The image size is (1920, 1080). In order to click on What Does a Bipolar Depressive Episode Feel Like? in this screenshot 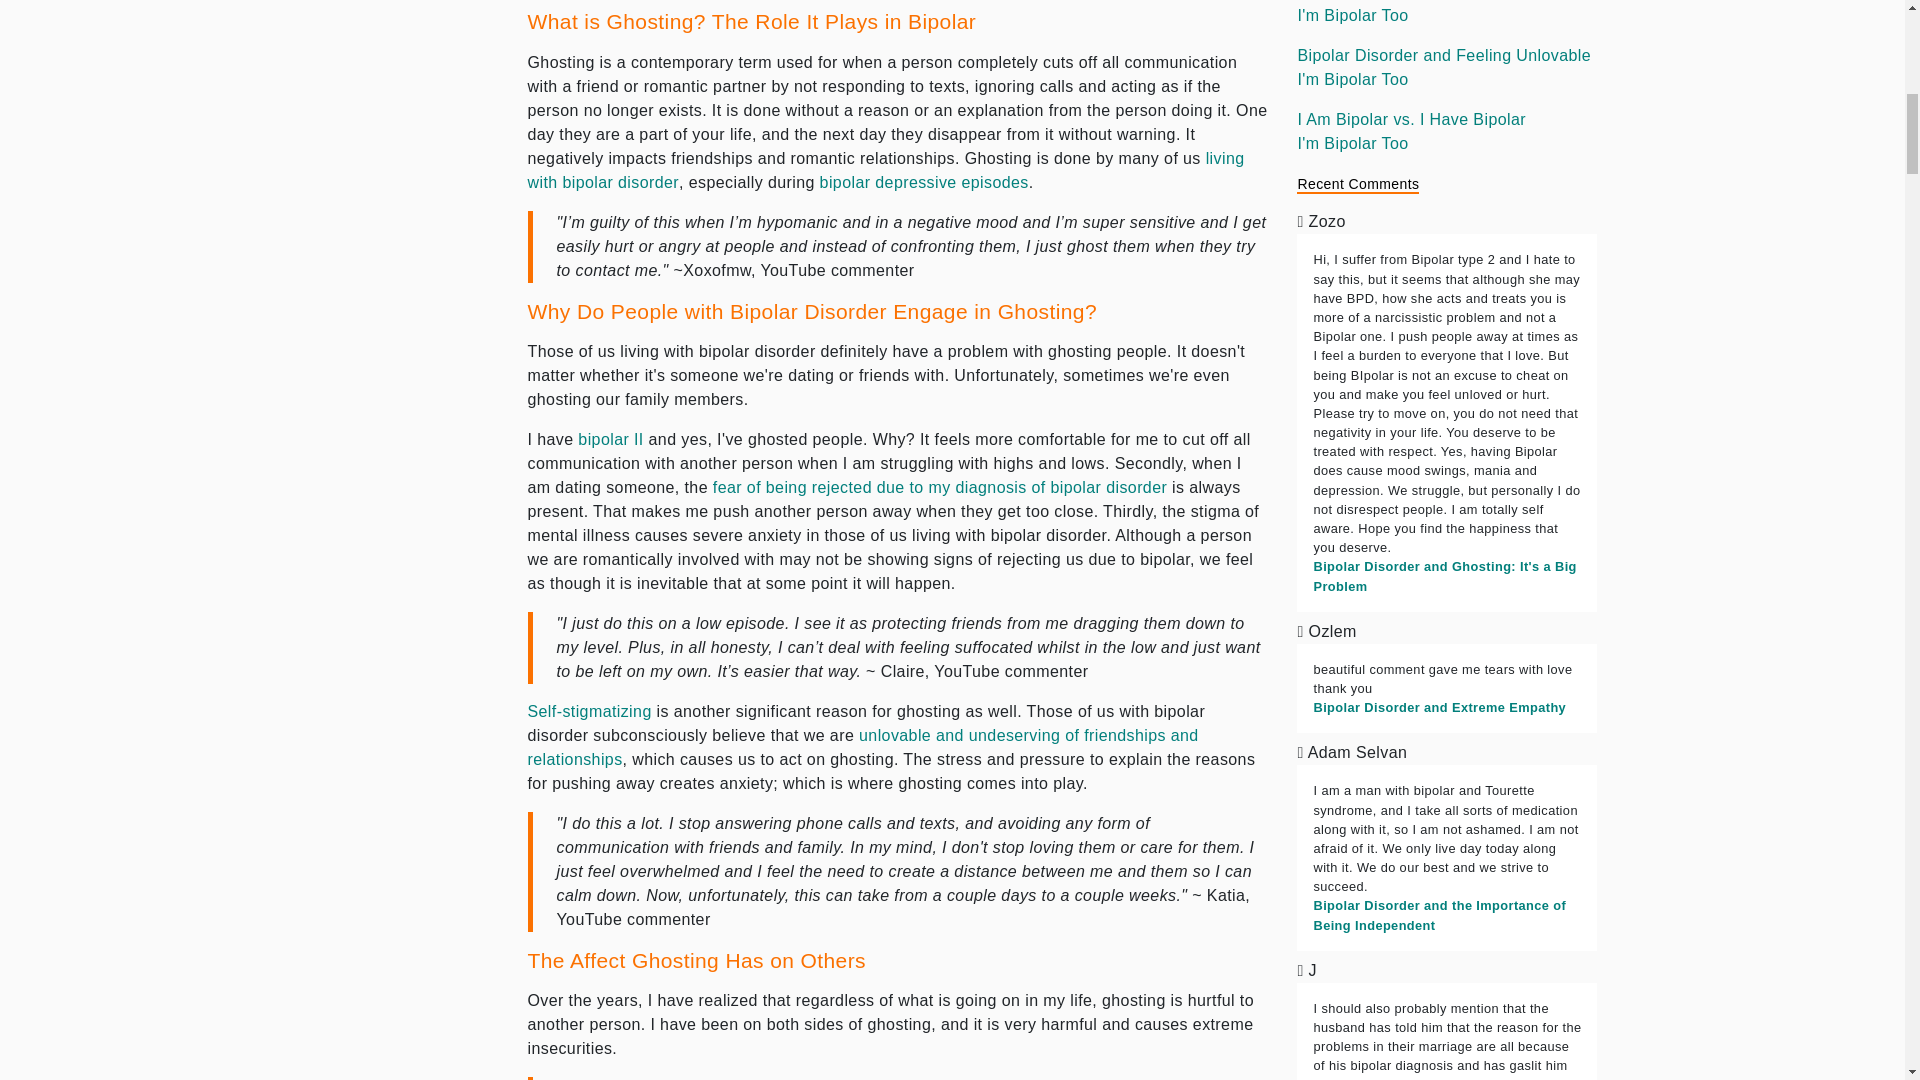, I will do `click(924, 182)`.